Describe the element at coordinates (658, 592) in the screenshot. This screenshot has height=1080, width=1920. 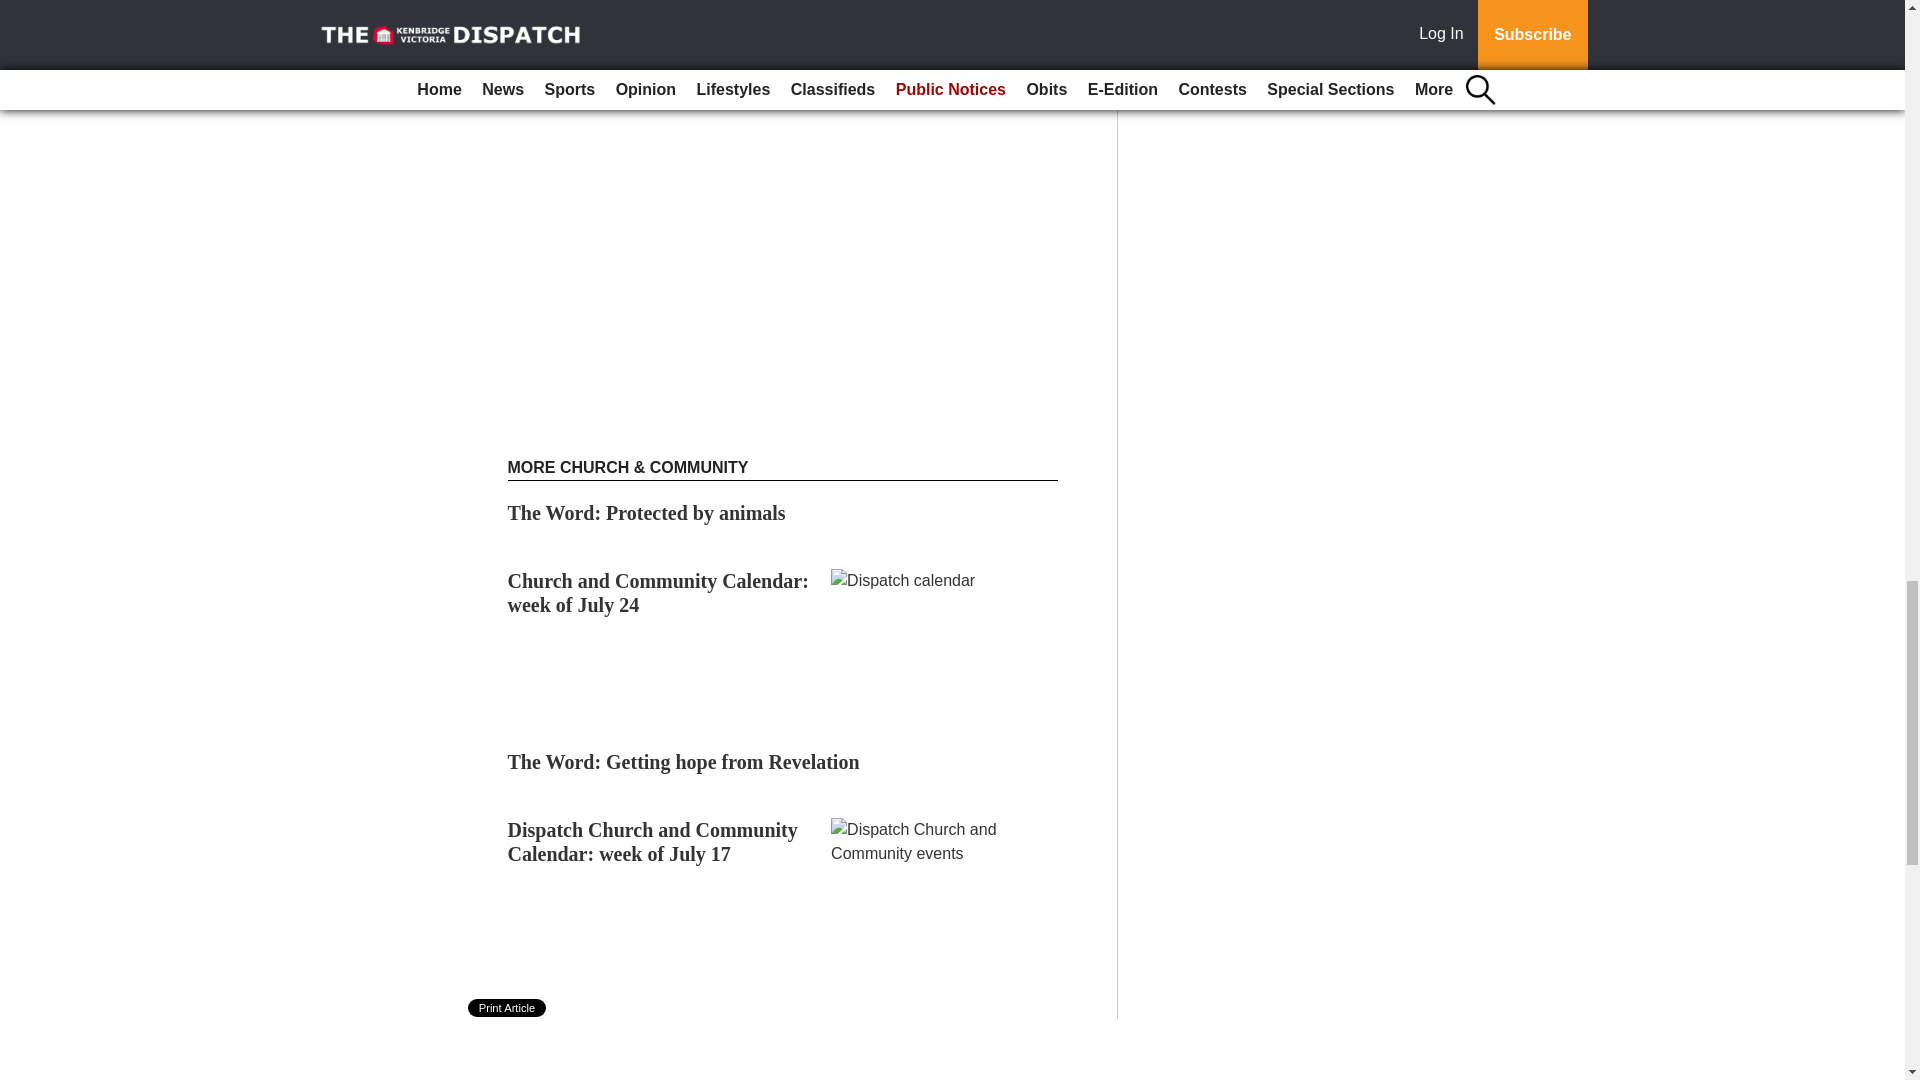
I see `Church and Community Calendar: week of July 24` at that location.